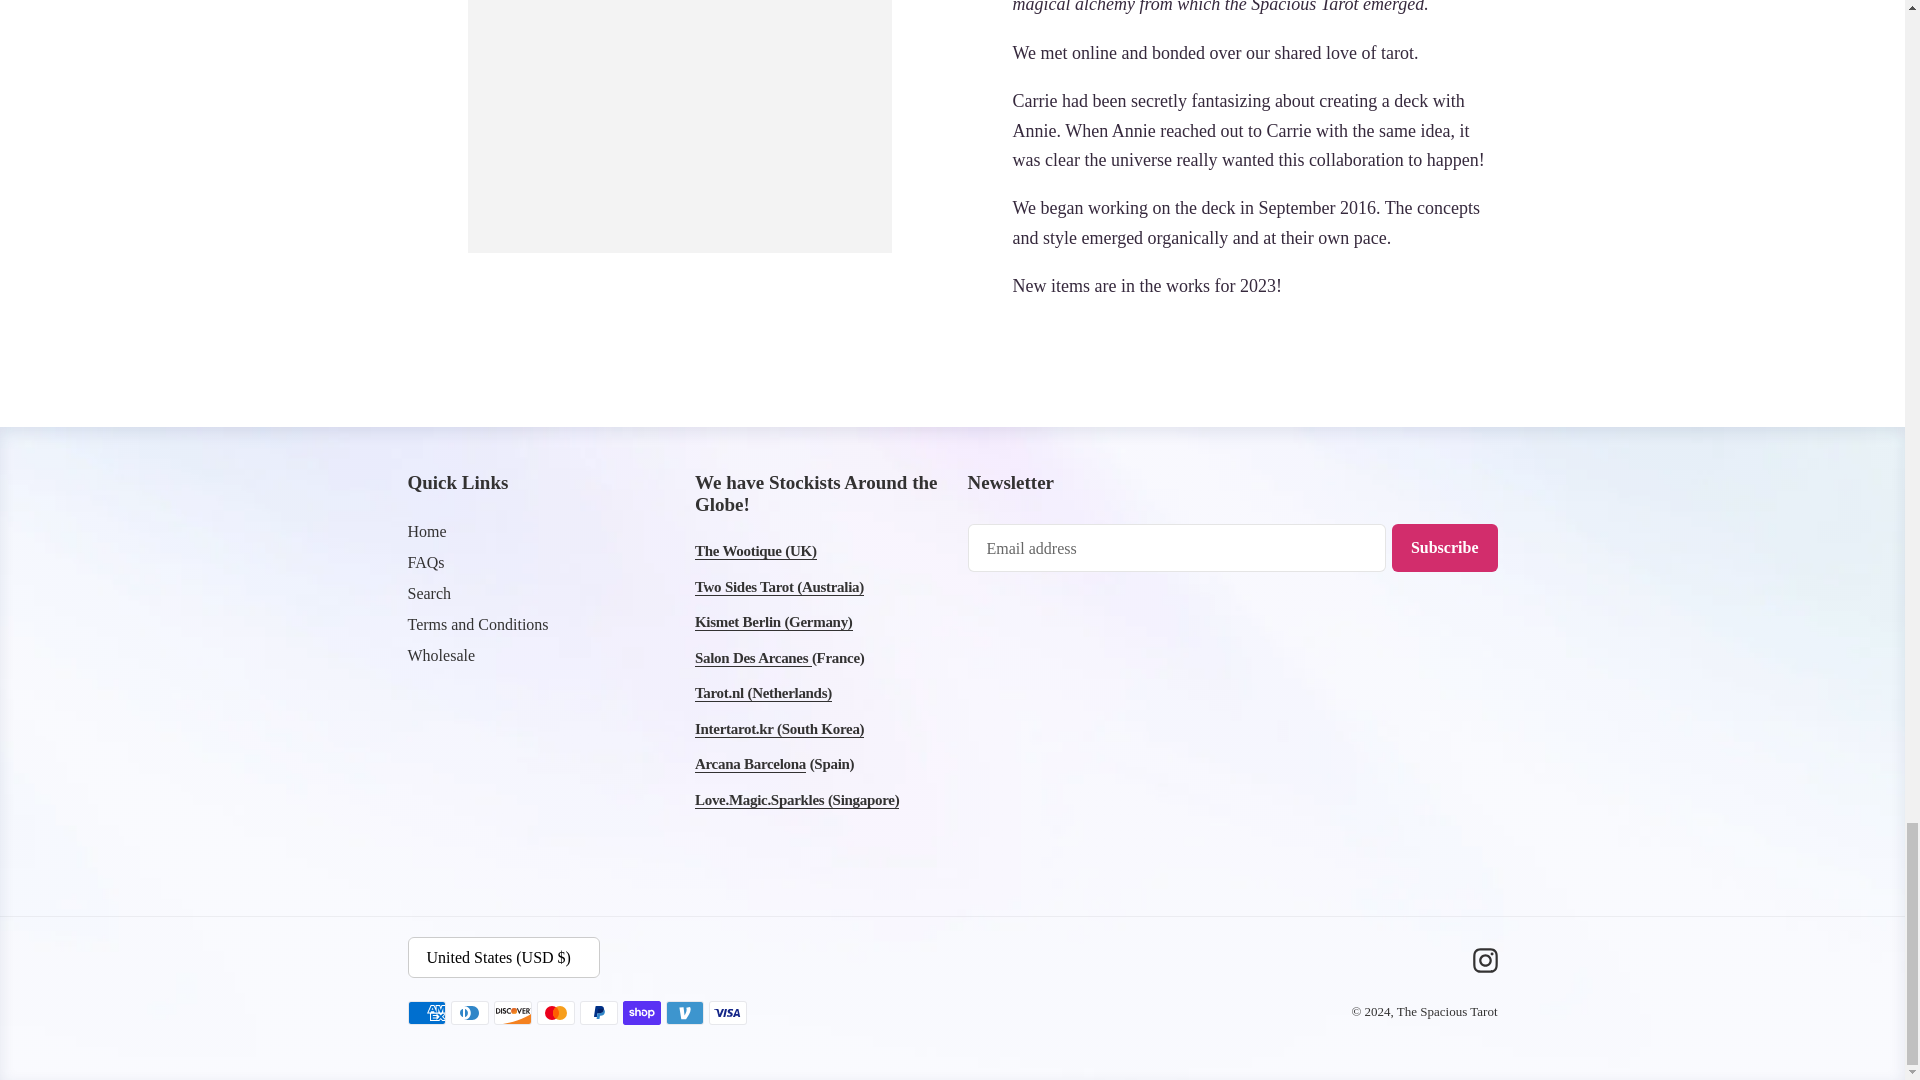  I want to click on Kismet Berlin, so click(774, 622).